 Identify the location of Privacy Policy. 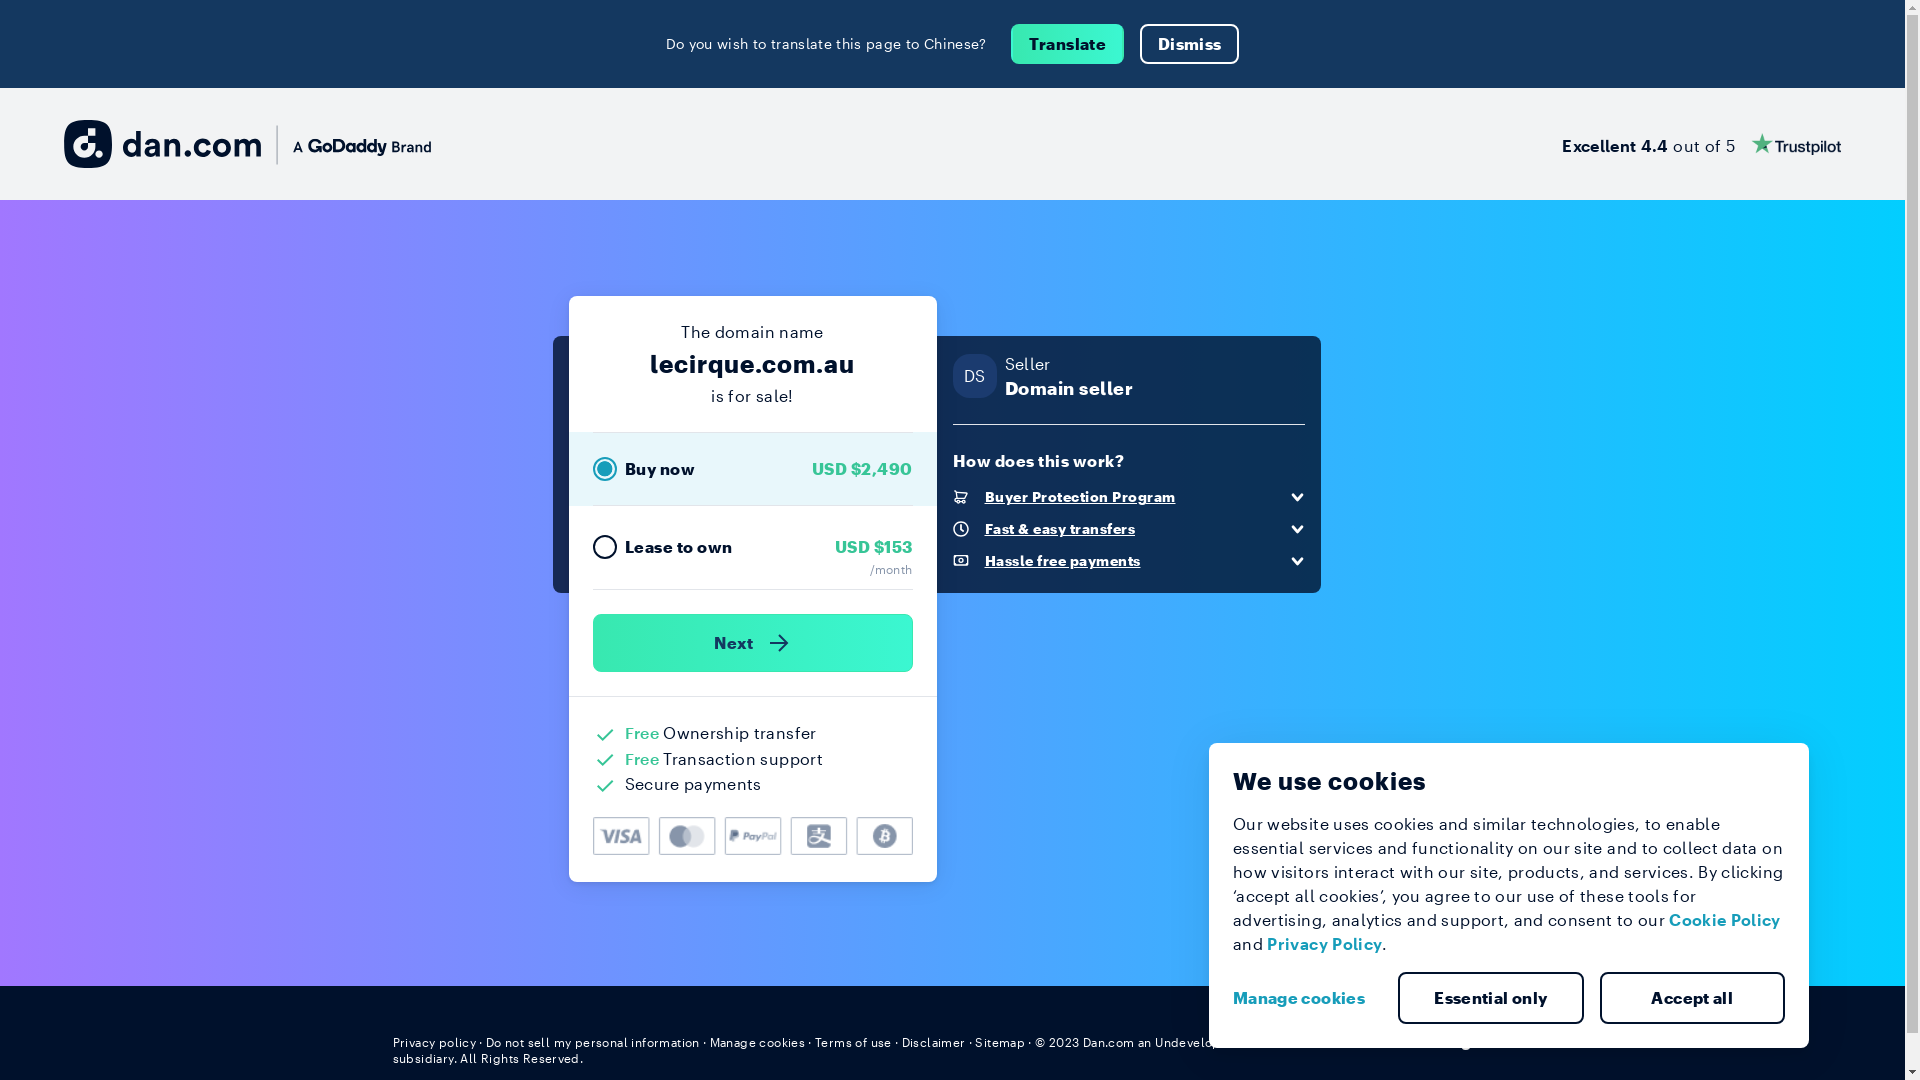
(1324, 944).